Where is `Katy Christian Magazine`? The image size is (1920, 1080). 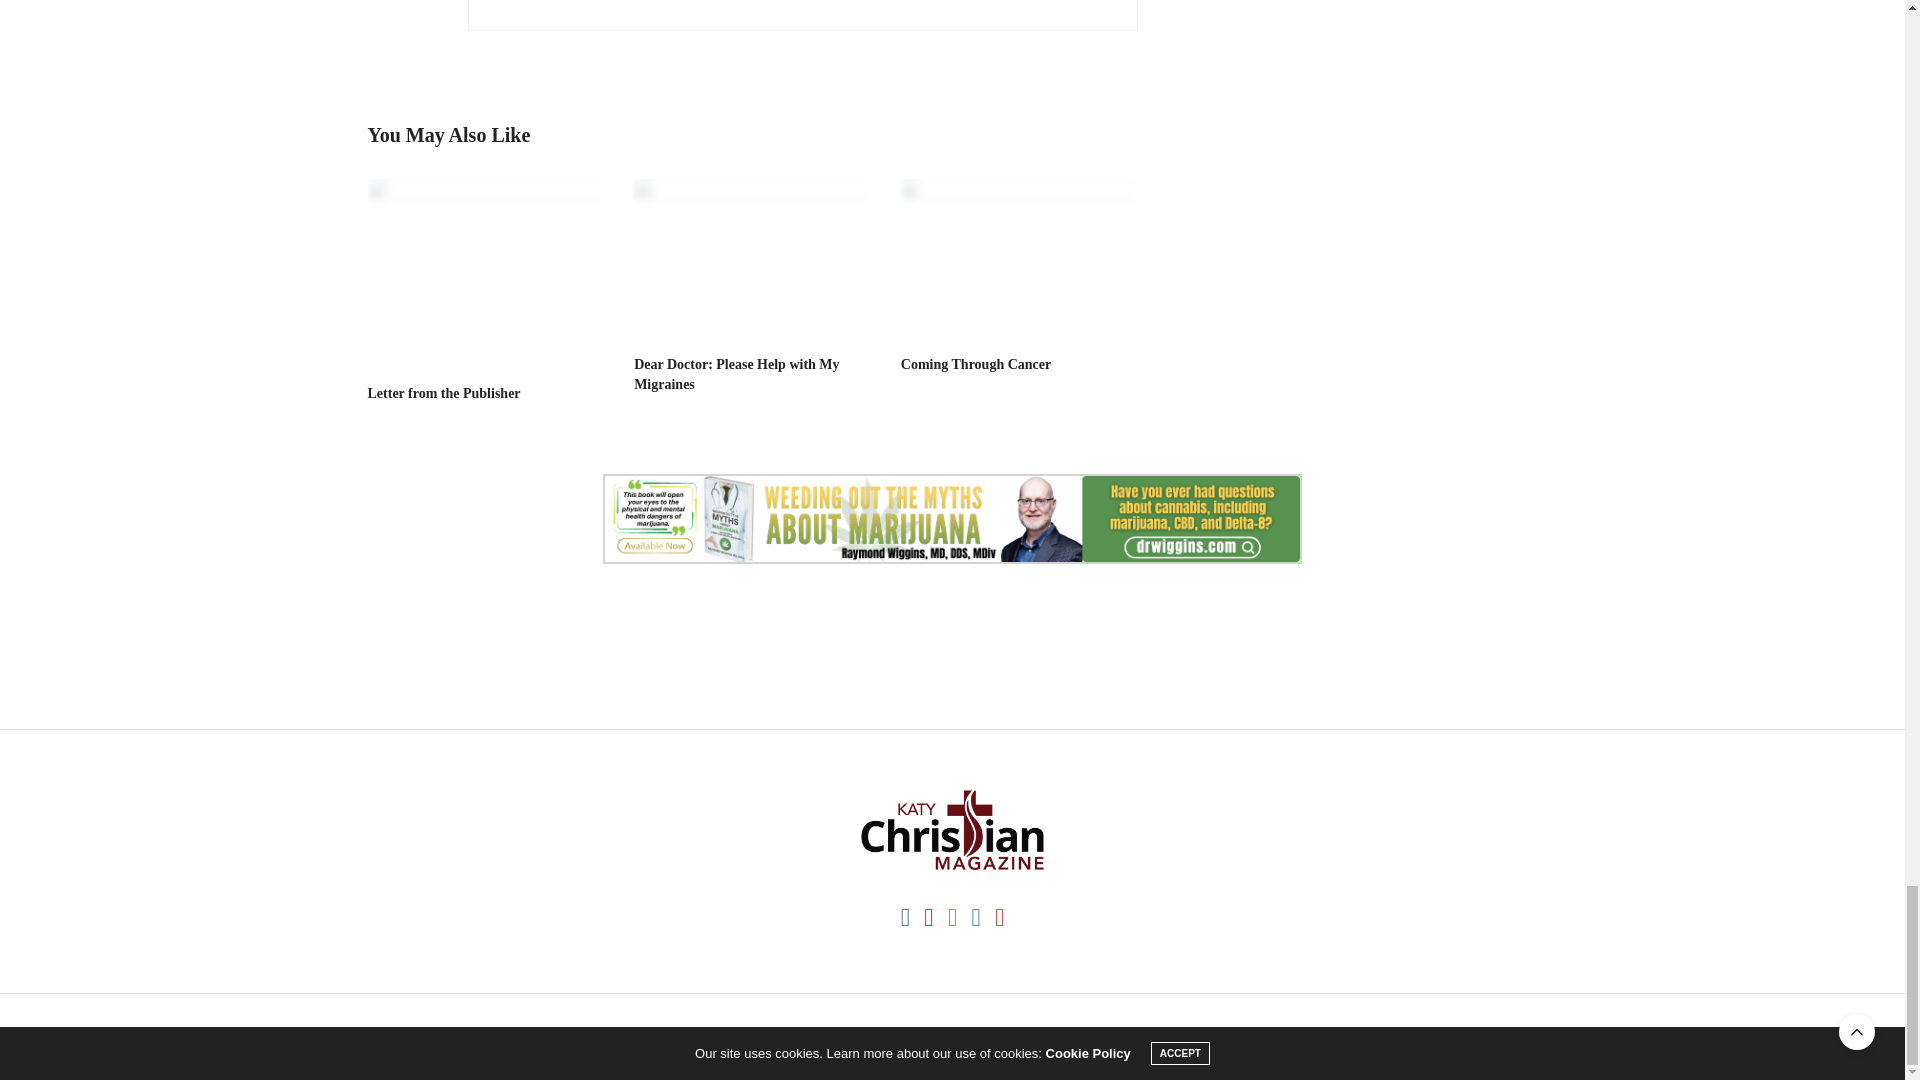
Katy Christian Magazine is located at coordinates (952, 830).